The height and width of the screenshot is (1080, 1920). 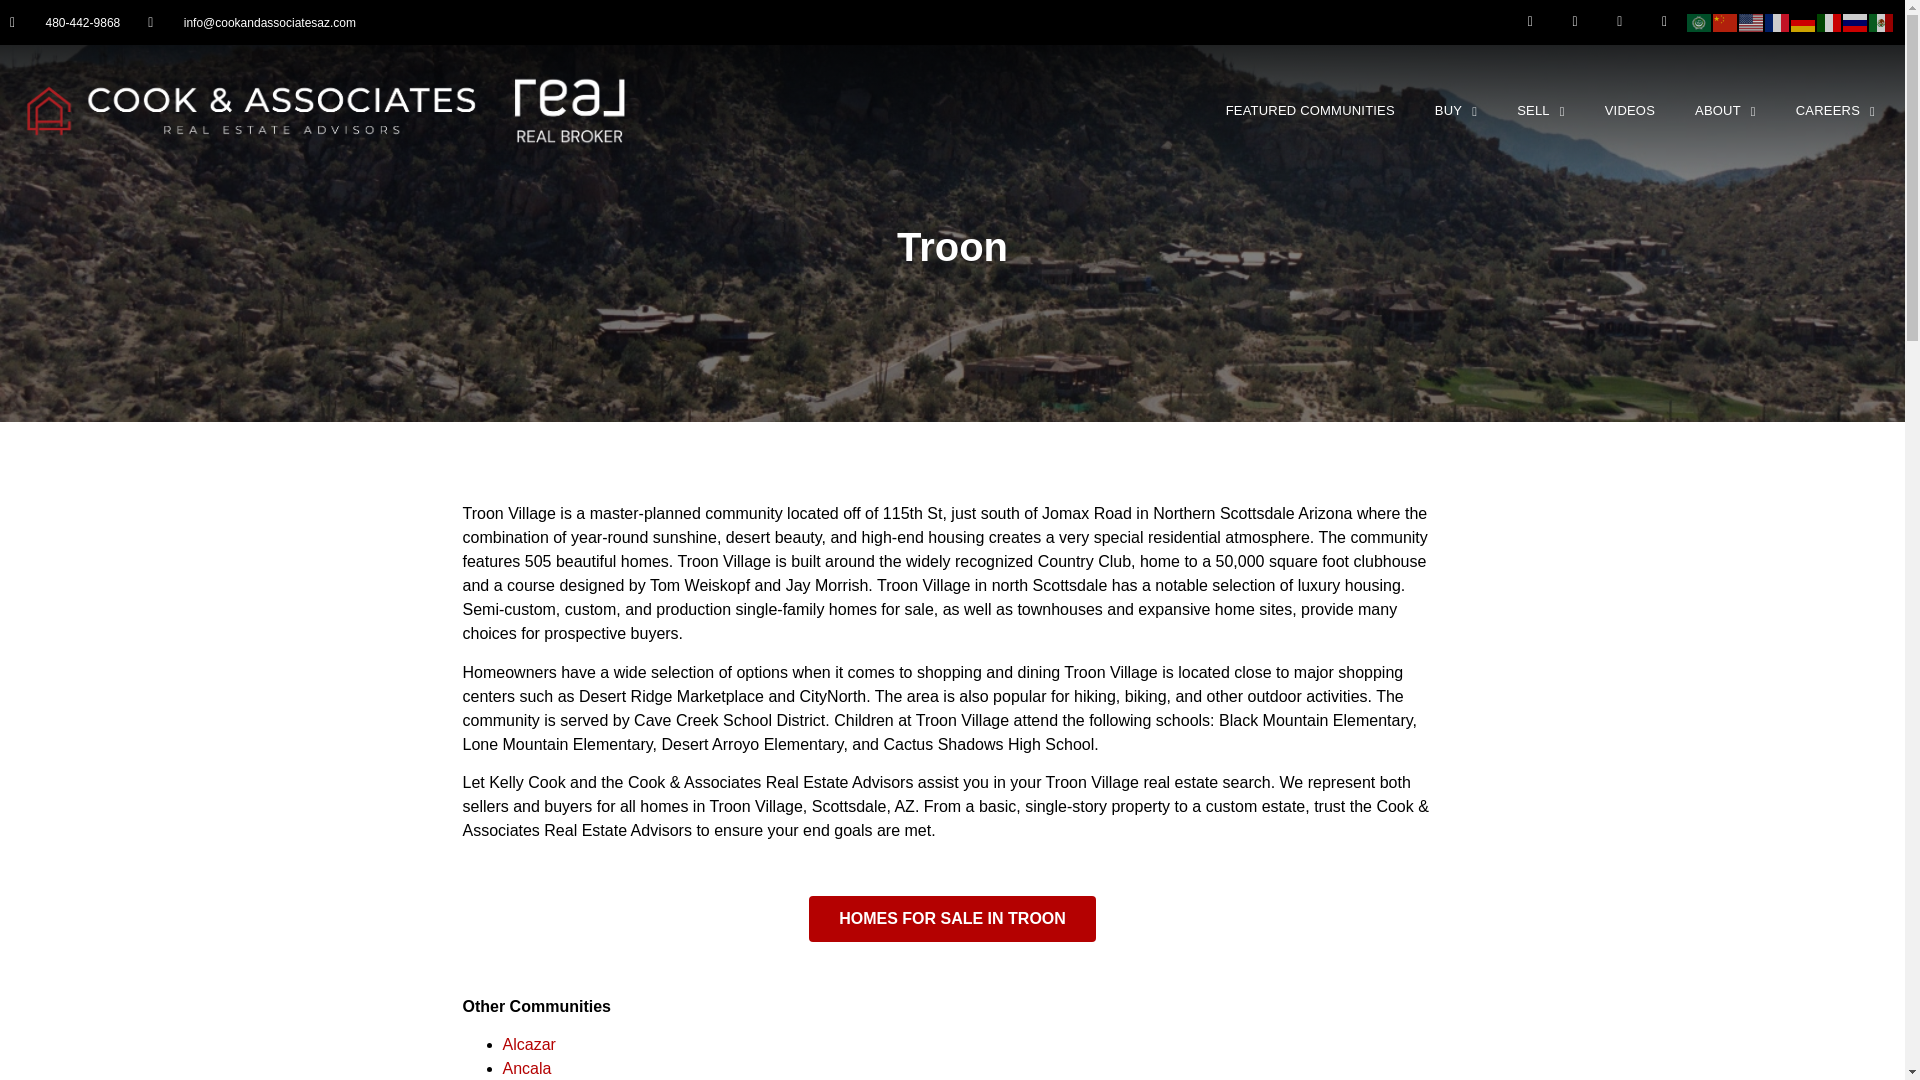 What do you see at coordinates (1310, 110) in the screenshot?
I see `FEATURED COMMUNITIES` at bounding box center [1310, 110].